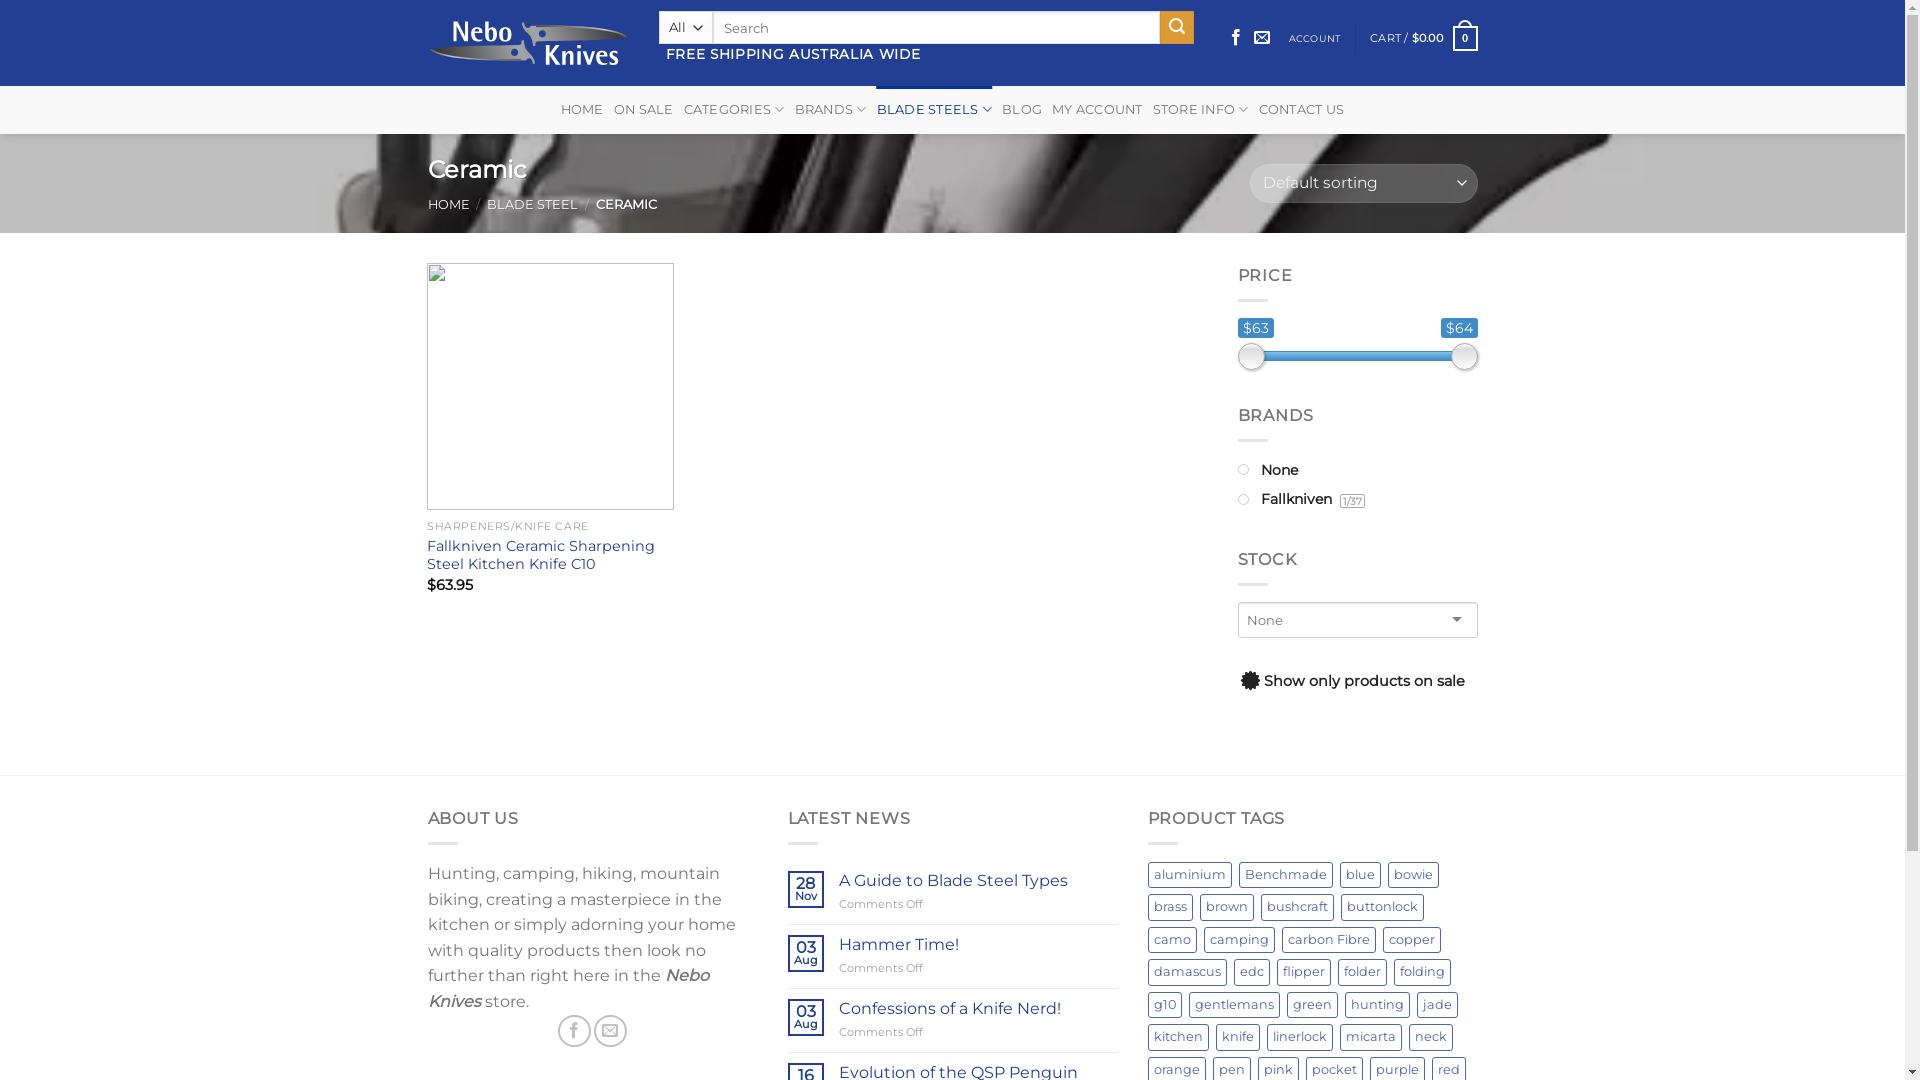 The image size is (1920, 1080). What do you see at coordinates (978, 944) in the screenshot?
I see `Hammer Time!` at bounding box center [978, 944].